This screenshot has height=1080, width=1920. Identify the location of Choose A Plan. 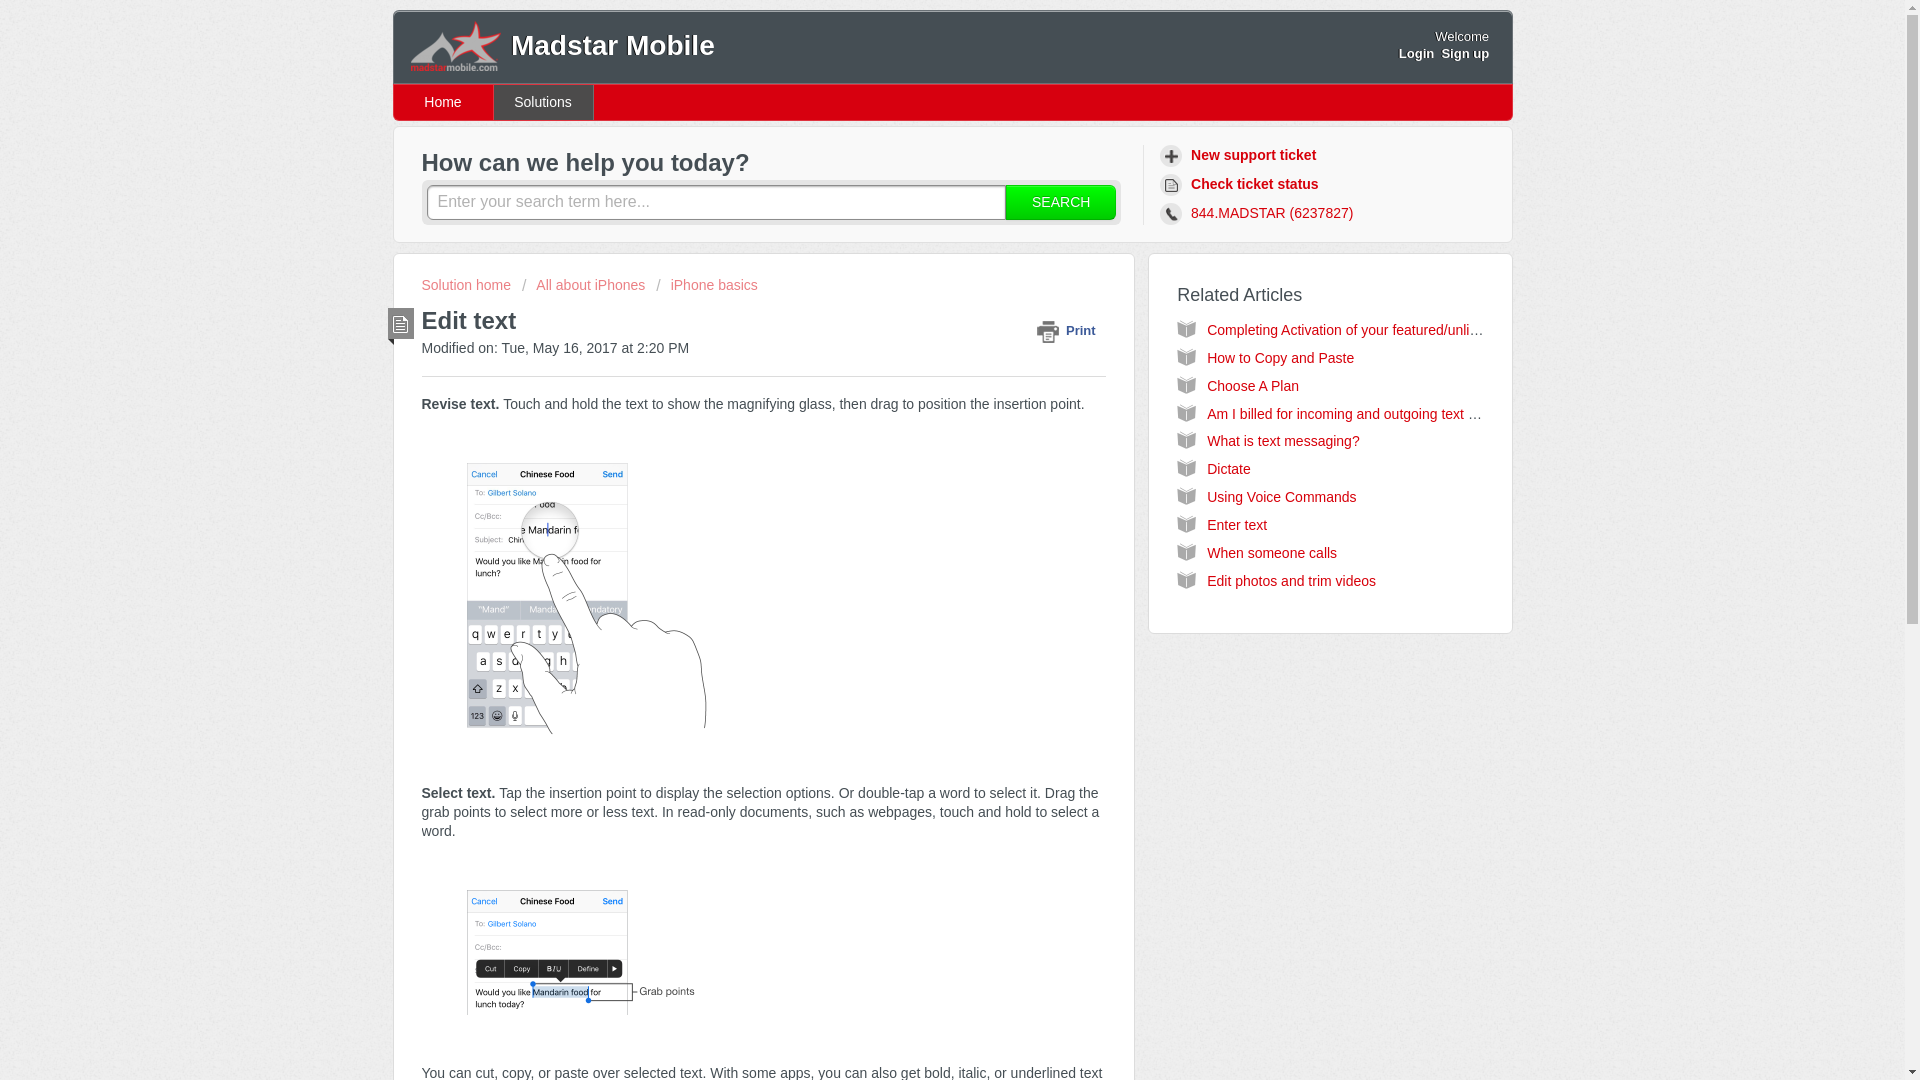
(1253, 386).